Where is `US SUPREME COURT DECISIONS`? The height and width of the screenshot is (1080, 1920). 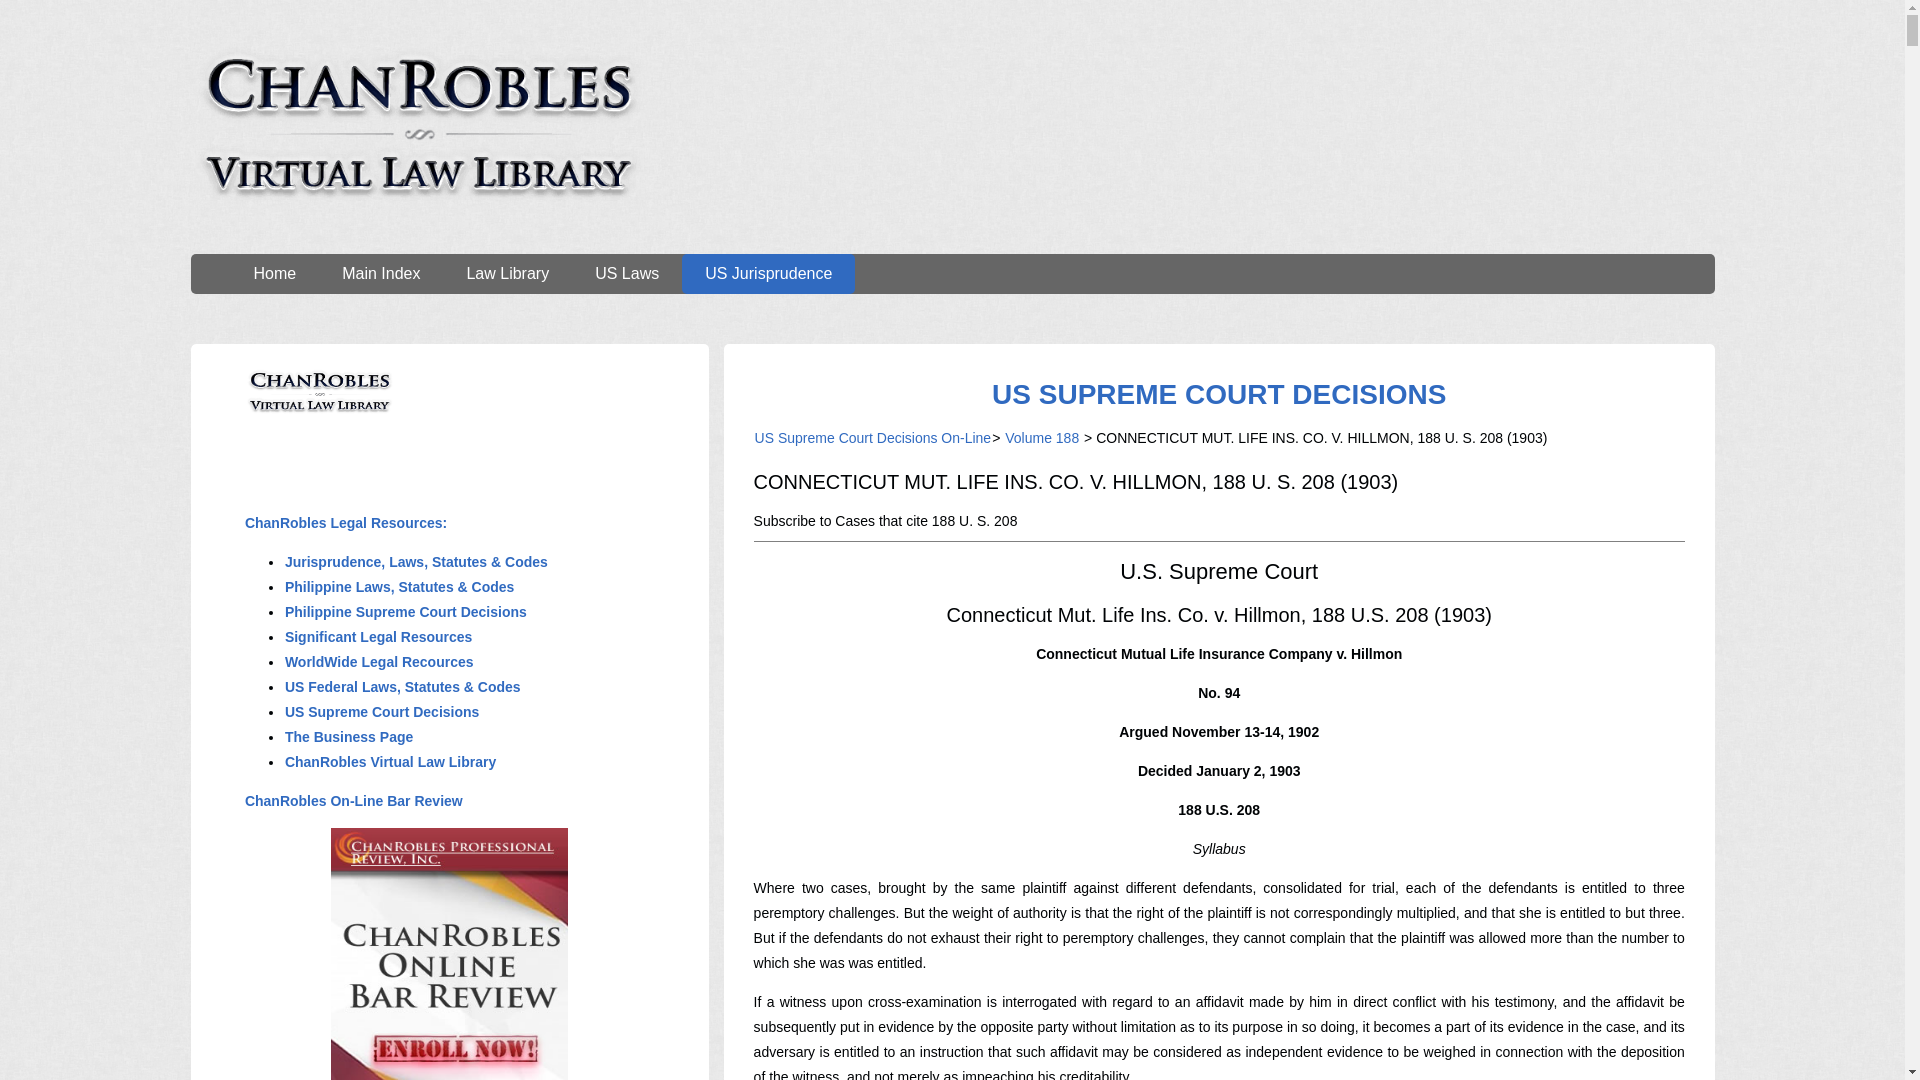 US SUPREME COURT DECISIONS is located at coordinates (1218, 394).